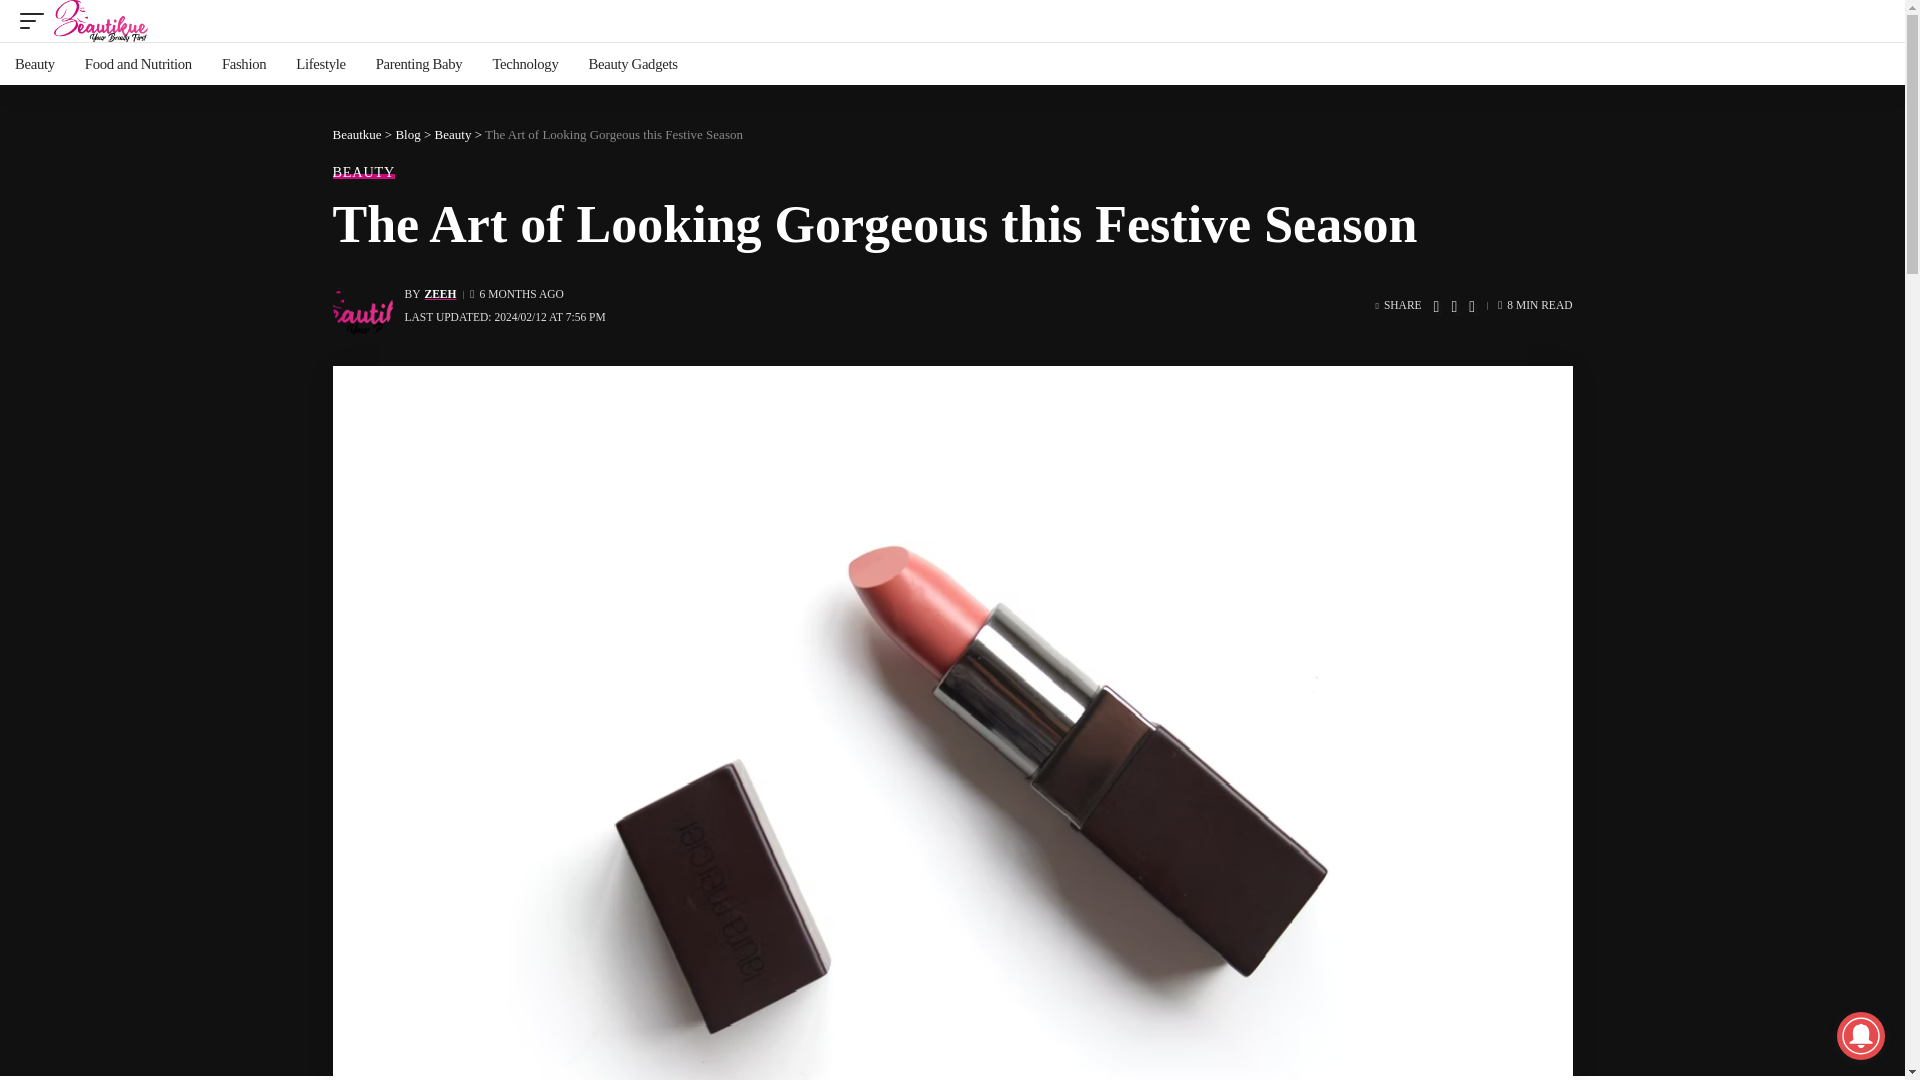 The image size is (1920, 1080). I want to click on ZEEH, so click(440, 294).